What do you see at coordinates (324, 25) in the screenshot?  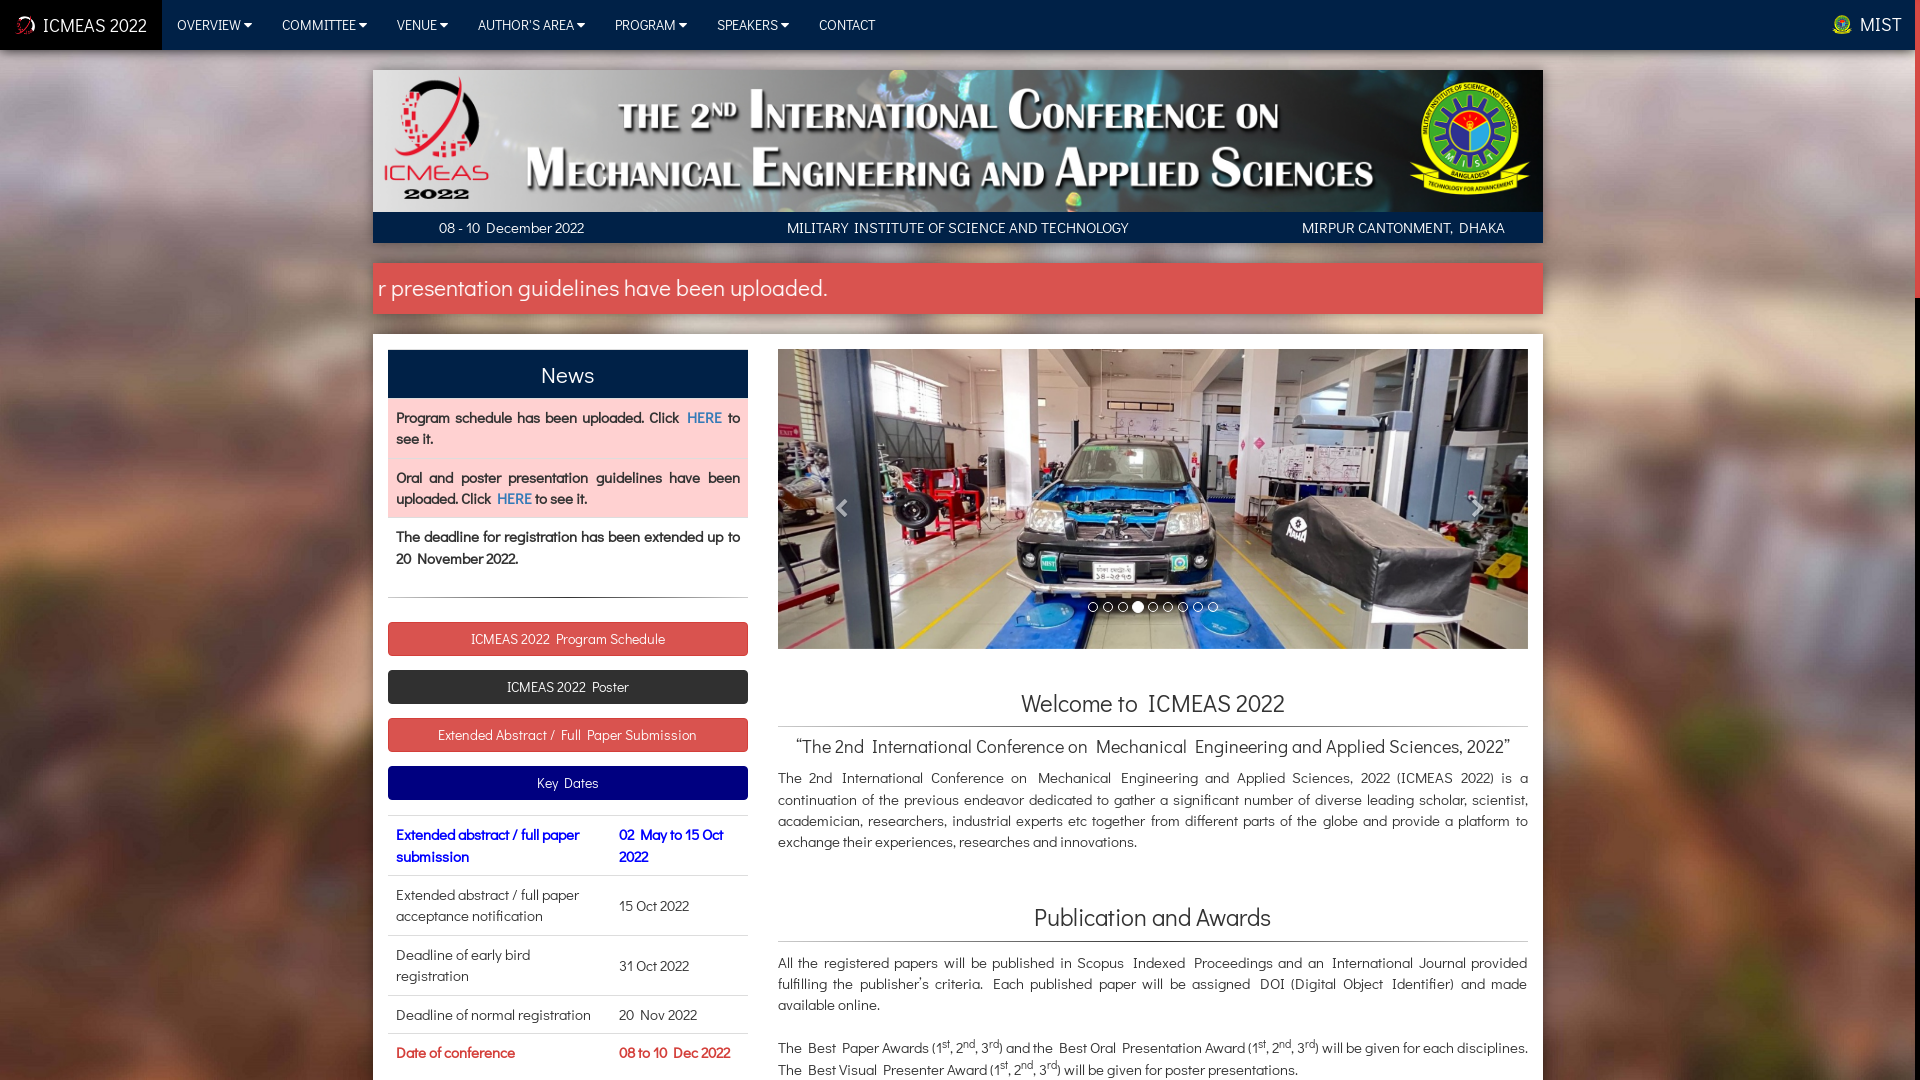 I see `COMMITTEE` at bounding box center [324, 25].